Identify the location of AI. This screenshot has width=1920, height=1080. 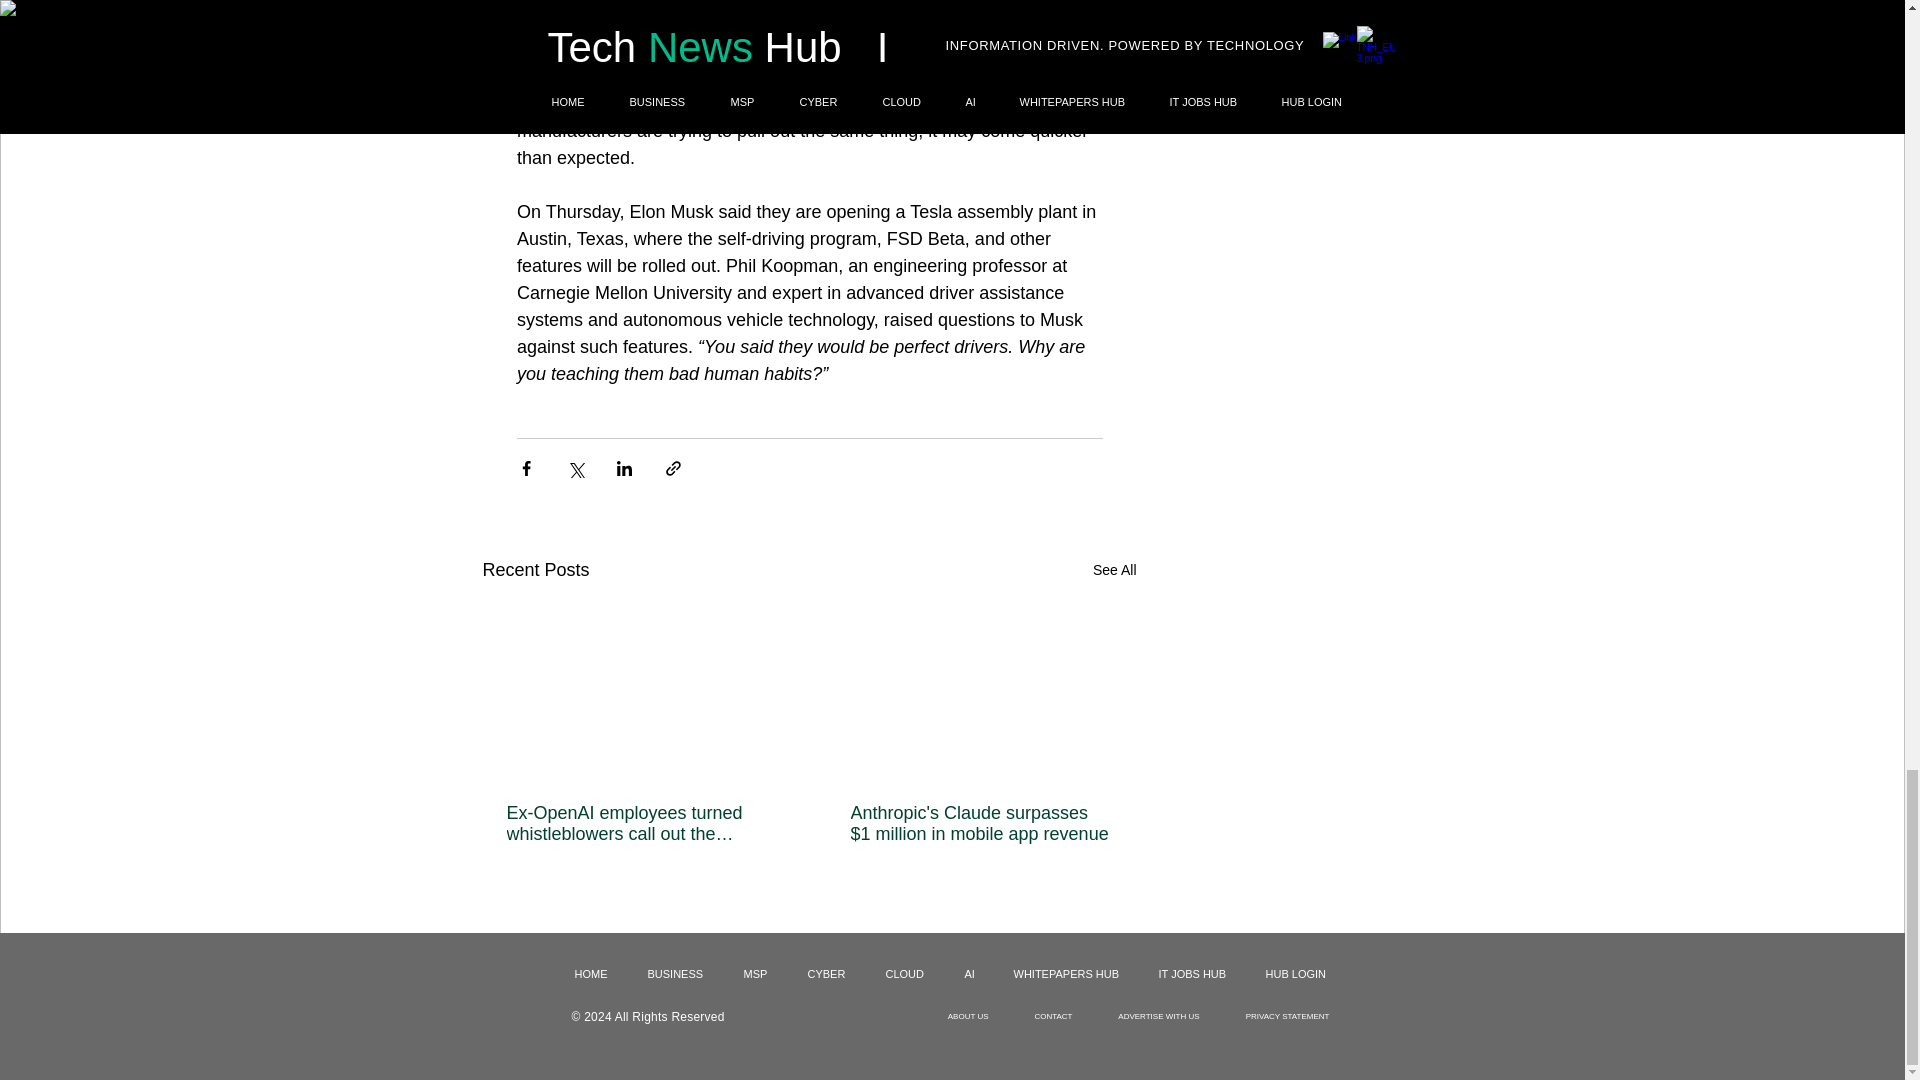
(974, 974).